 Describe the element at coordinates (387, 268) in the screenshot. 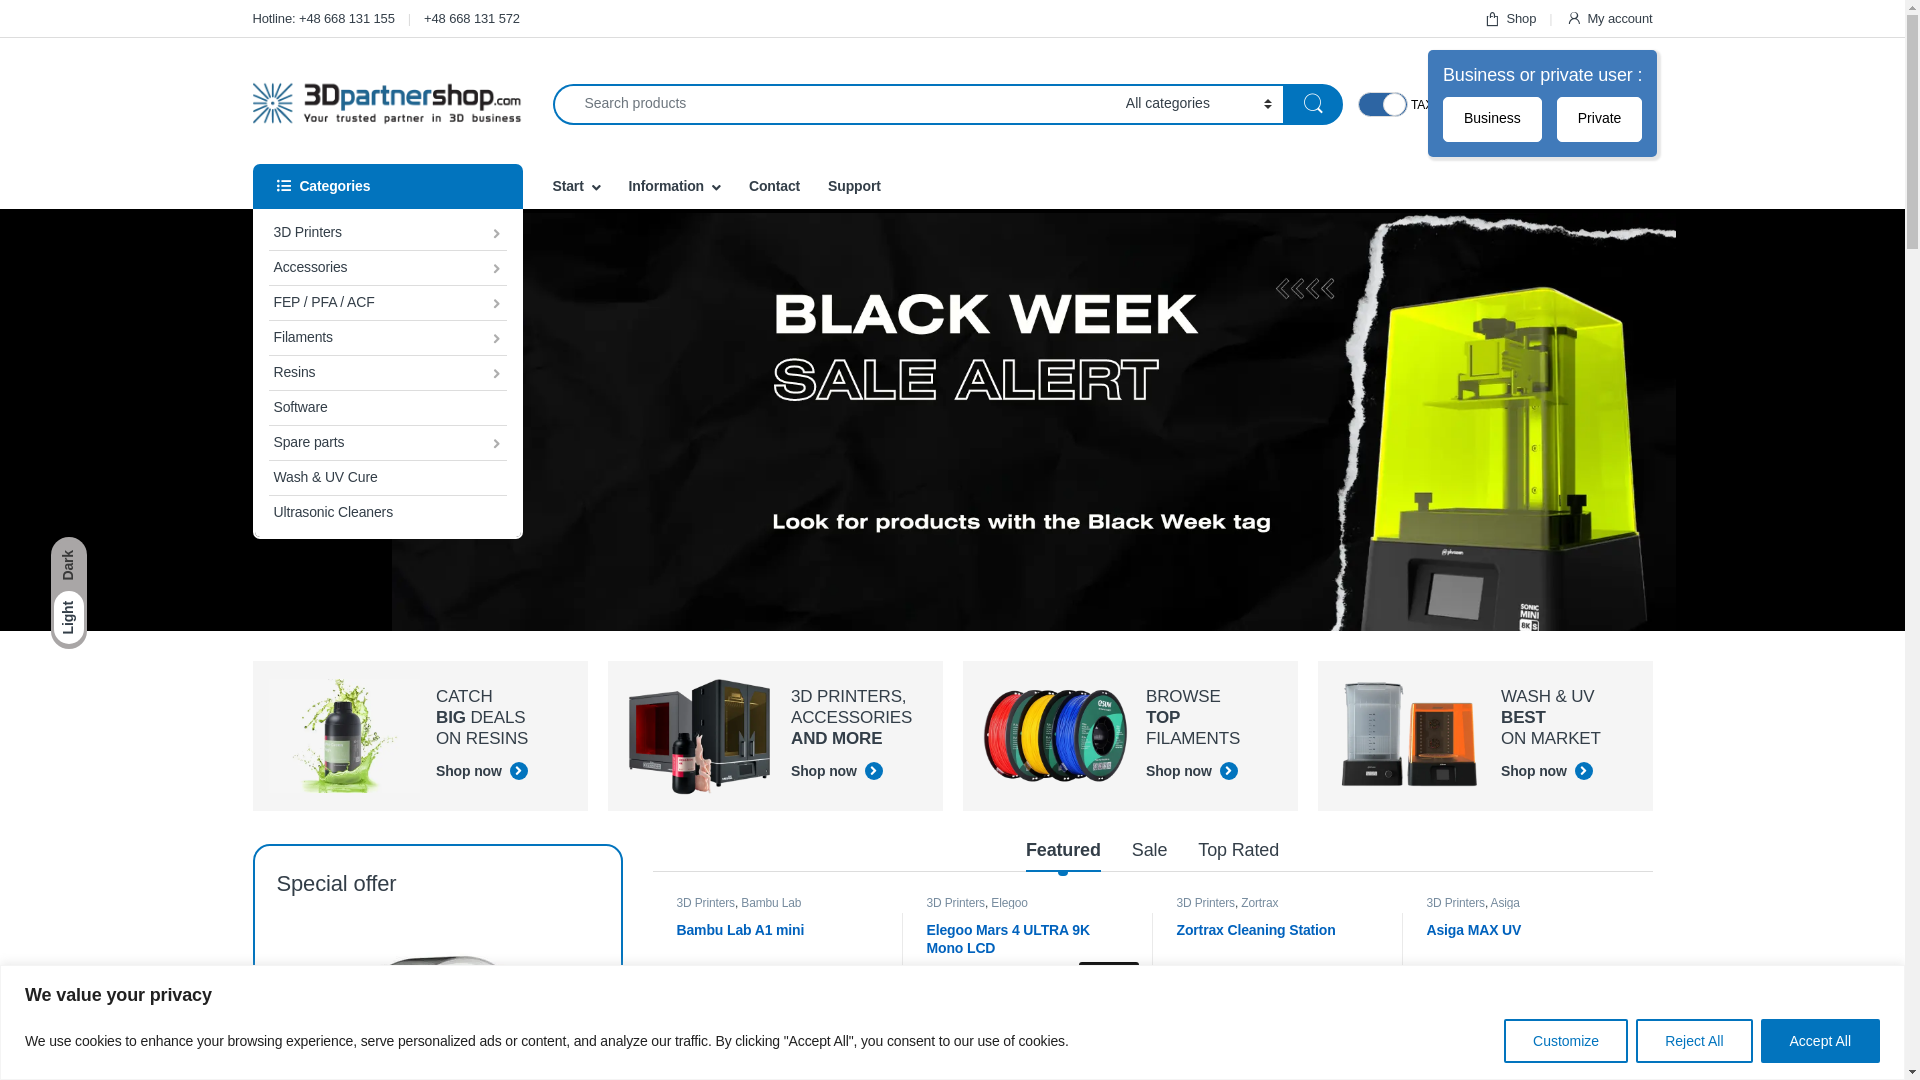

I see `Accessories` at that location.